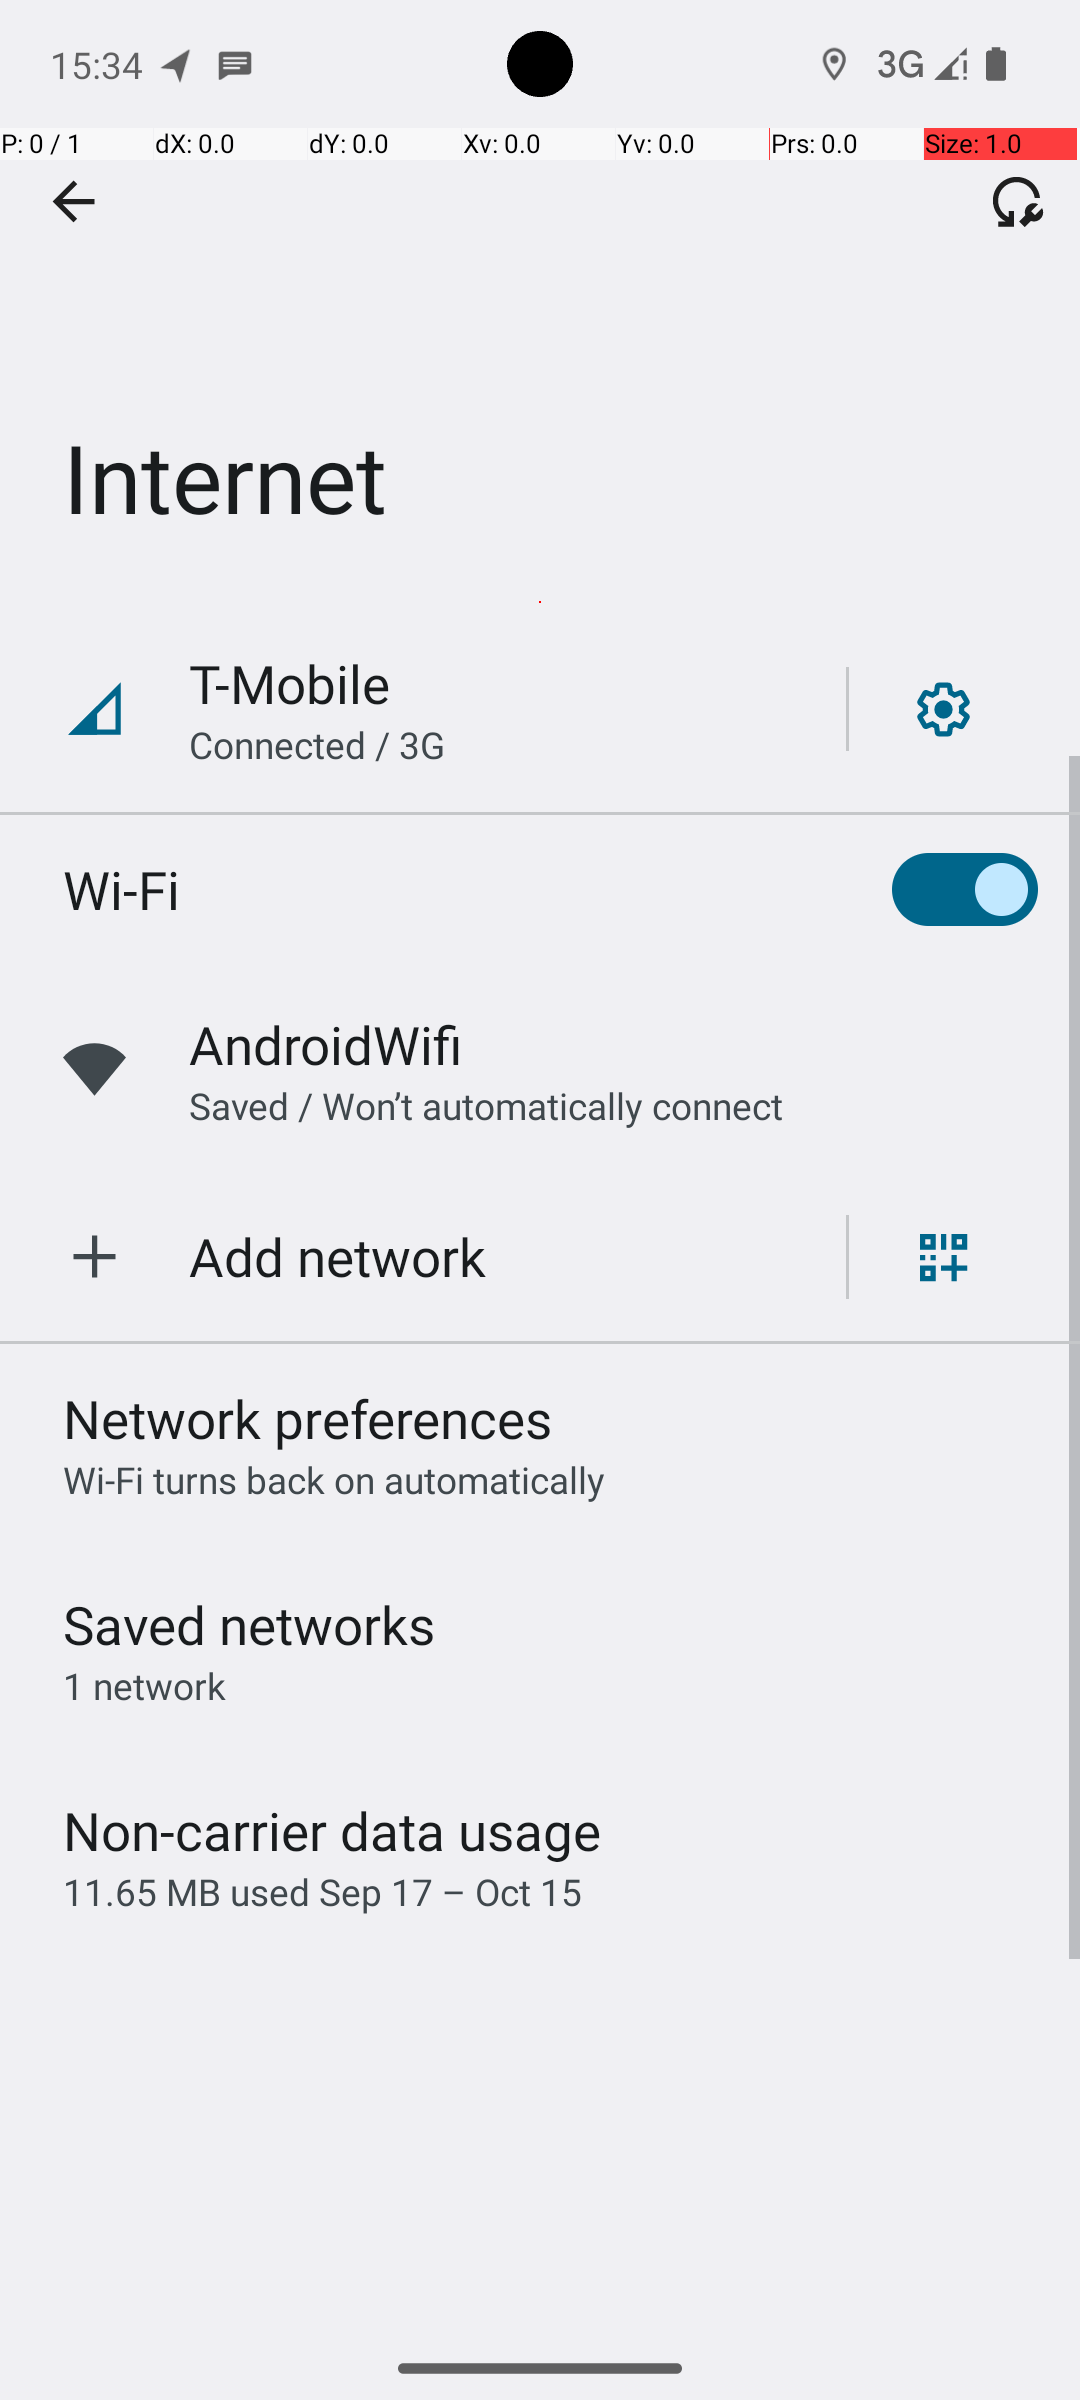 This screenshot has width=1080, height=2400. What do you see at coordinates (486, 1106) in the screenshot?
I see `Saved / Won’t automatically connect` at bounding box center [486, 1106].